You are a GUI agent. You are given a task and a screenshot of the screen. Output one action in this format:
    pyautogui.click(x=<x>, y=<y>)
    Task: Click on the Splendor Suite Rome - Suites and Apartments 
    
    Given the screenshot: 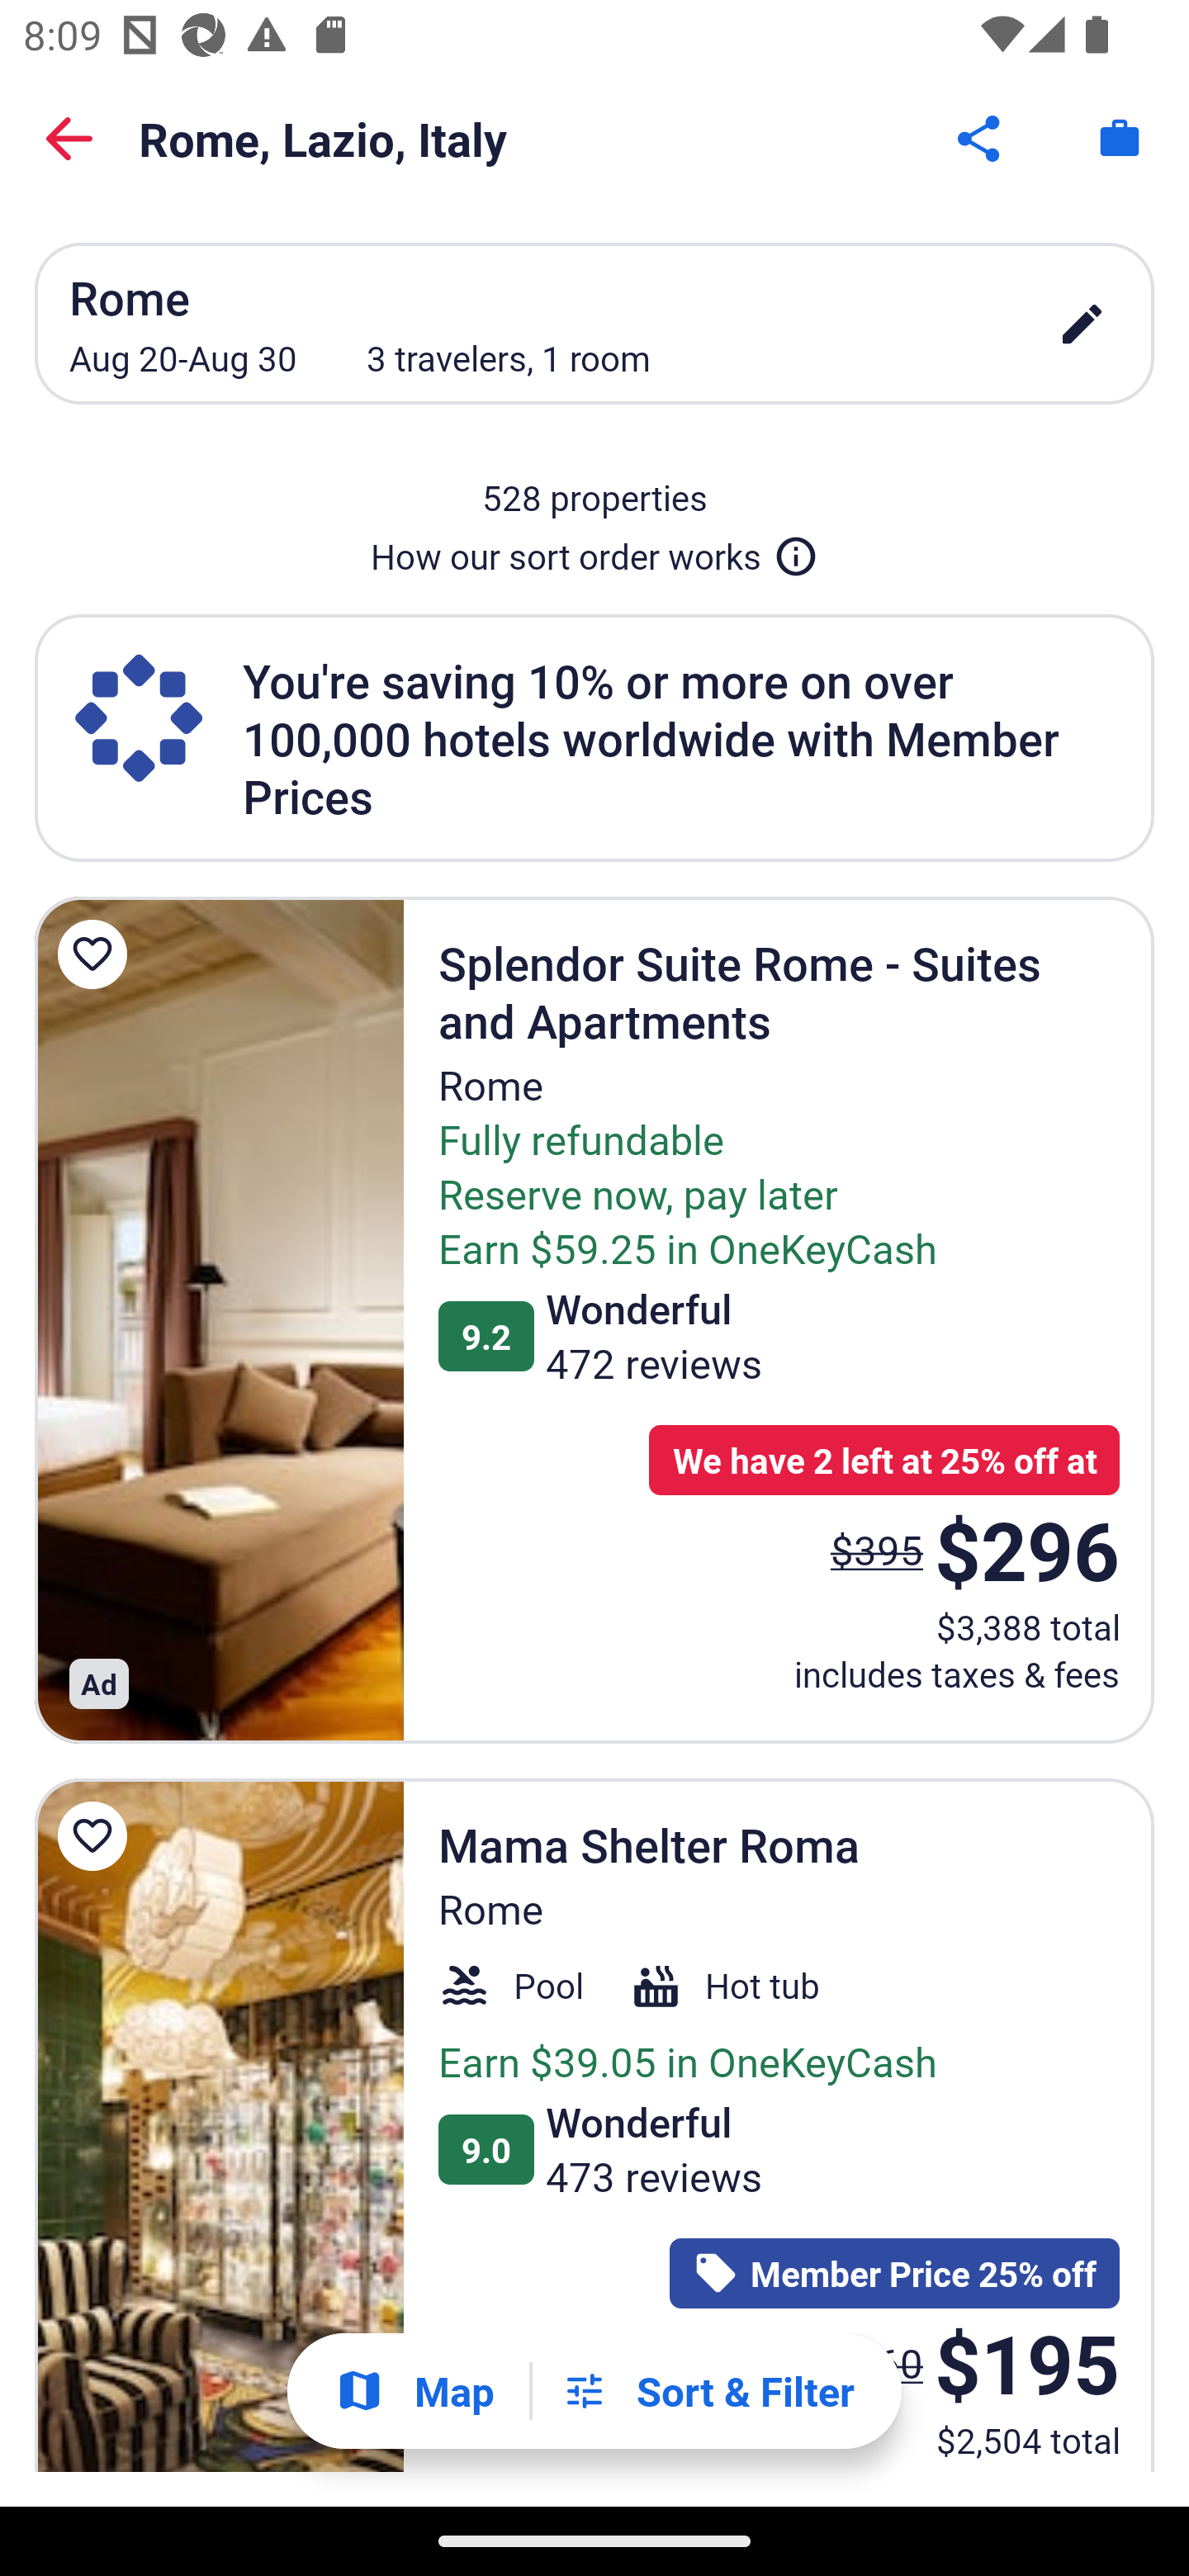 What is the action you would take?
    pyautogui.click(x=219, y=1319)
    